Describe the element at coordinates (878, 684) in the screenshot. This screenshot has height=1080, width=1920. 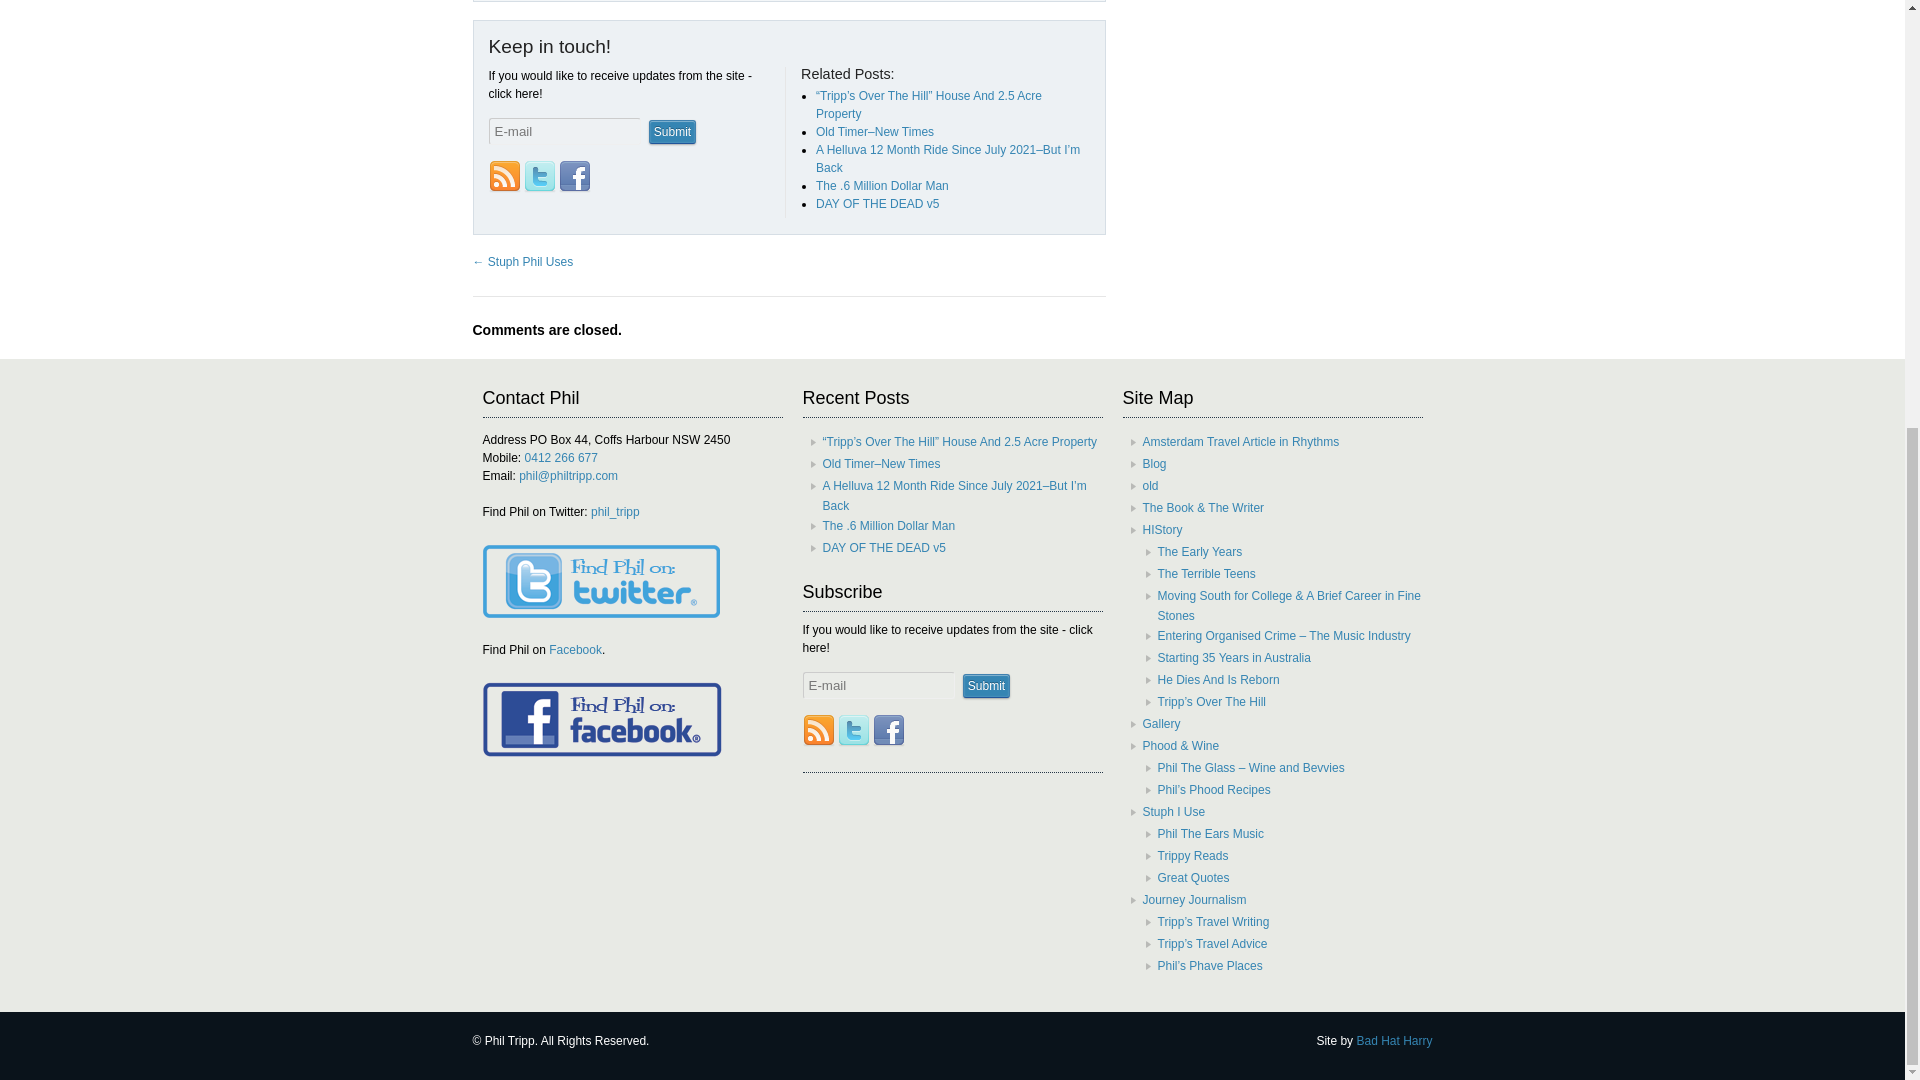
I see `E-mail` at that location.